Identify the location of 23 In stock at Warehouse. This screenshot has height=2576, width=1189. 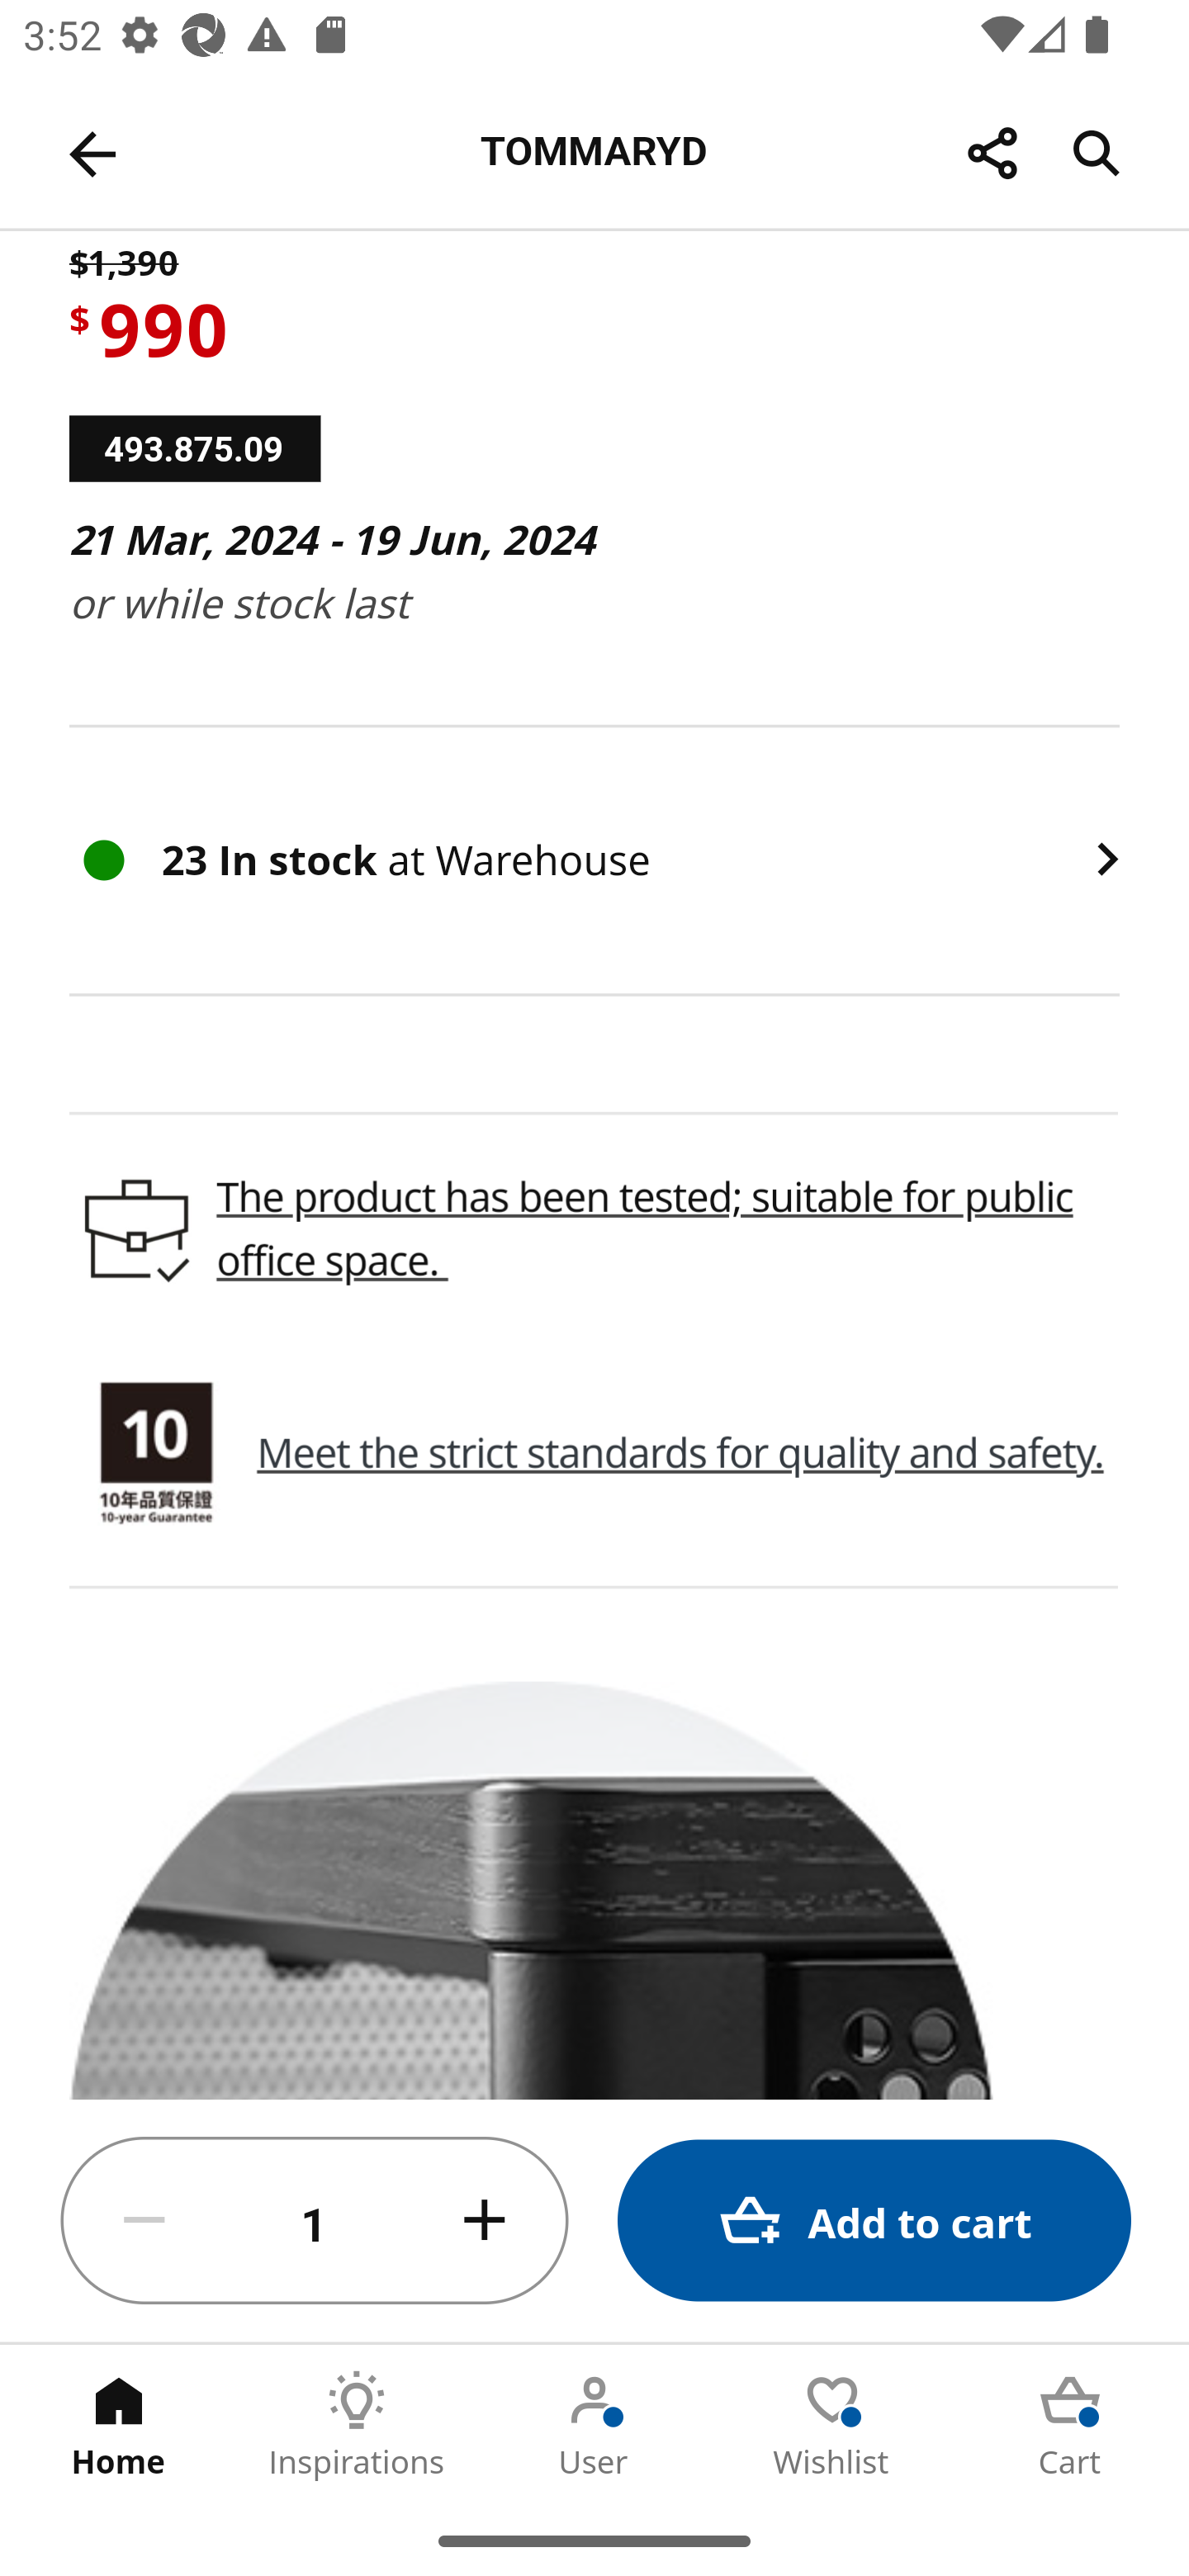
(594, 860).